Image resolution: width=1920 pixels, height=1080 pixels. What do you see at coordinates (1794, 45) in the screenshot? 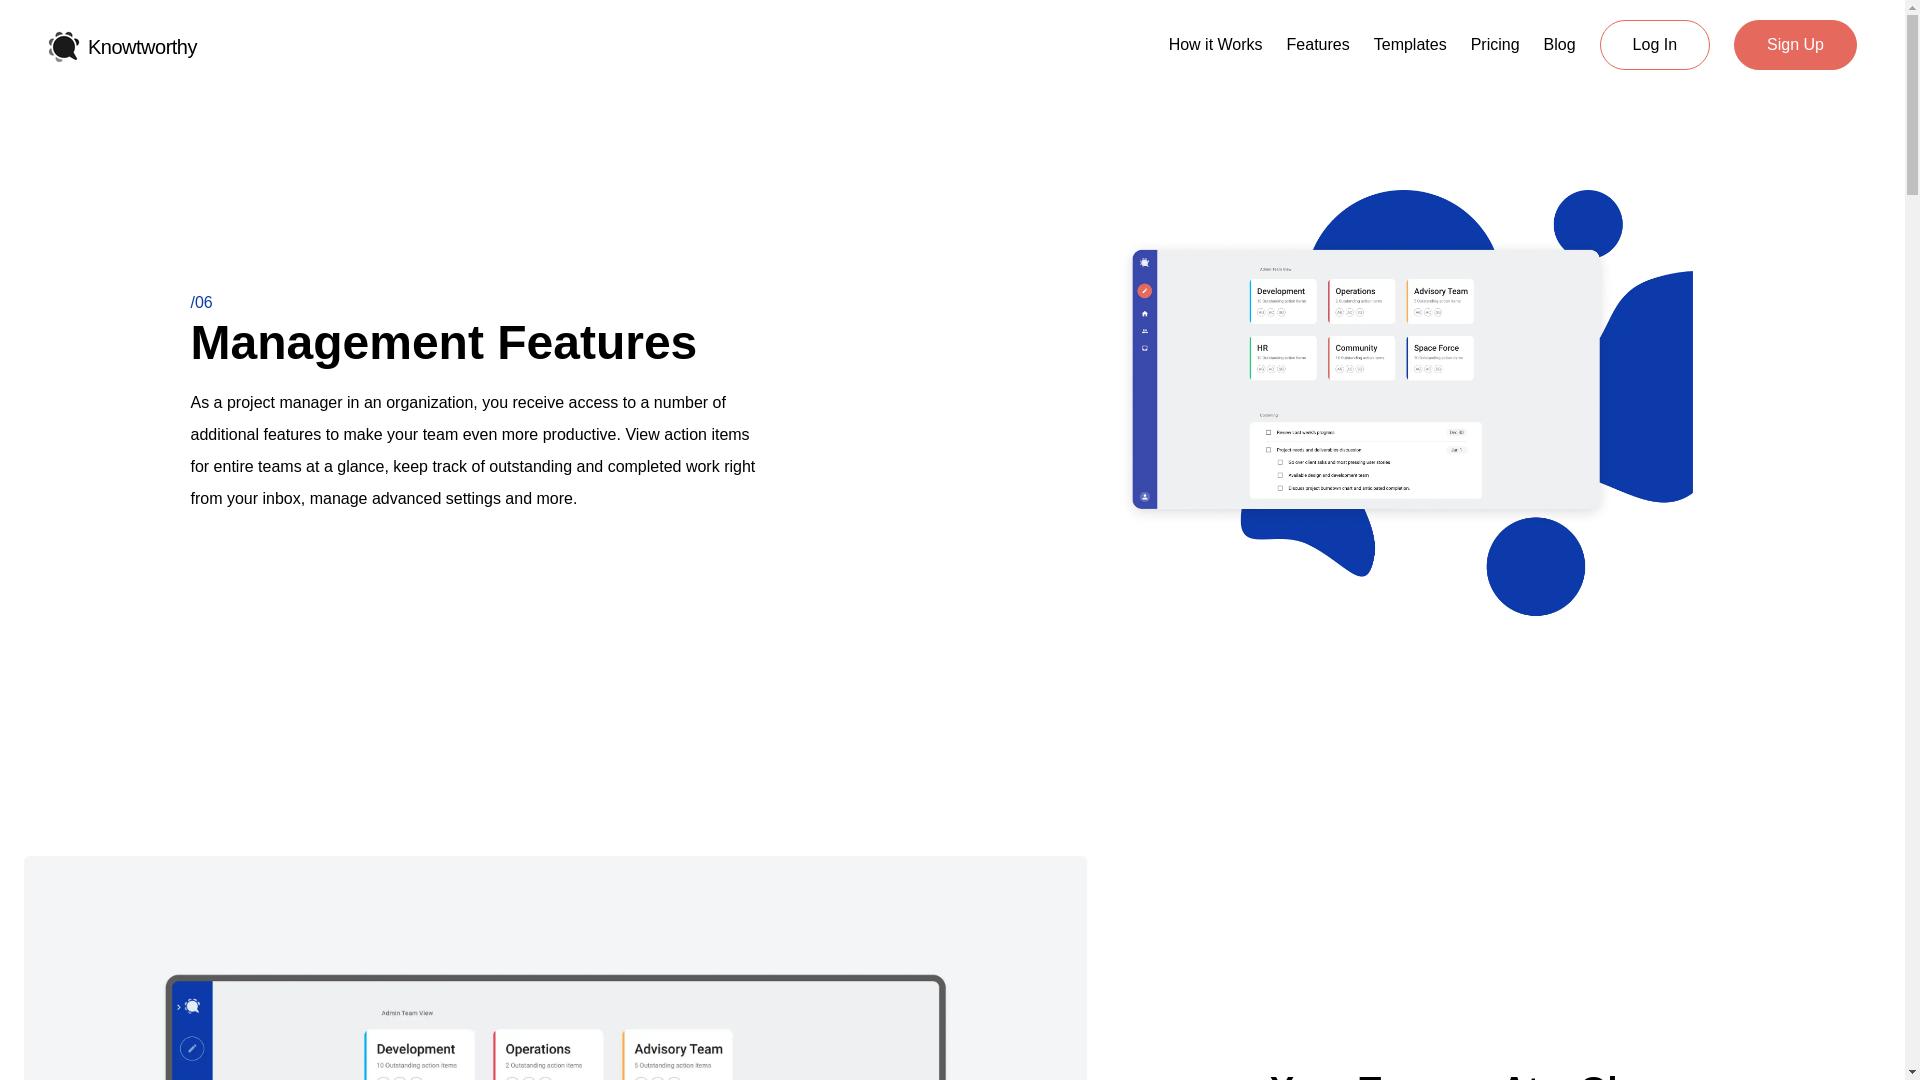
I see `Sign Up` at bounding box center [1794, 45].